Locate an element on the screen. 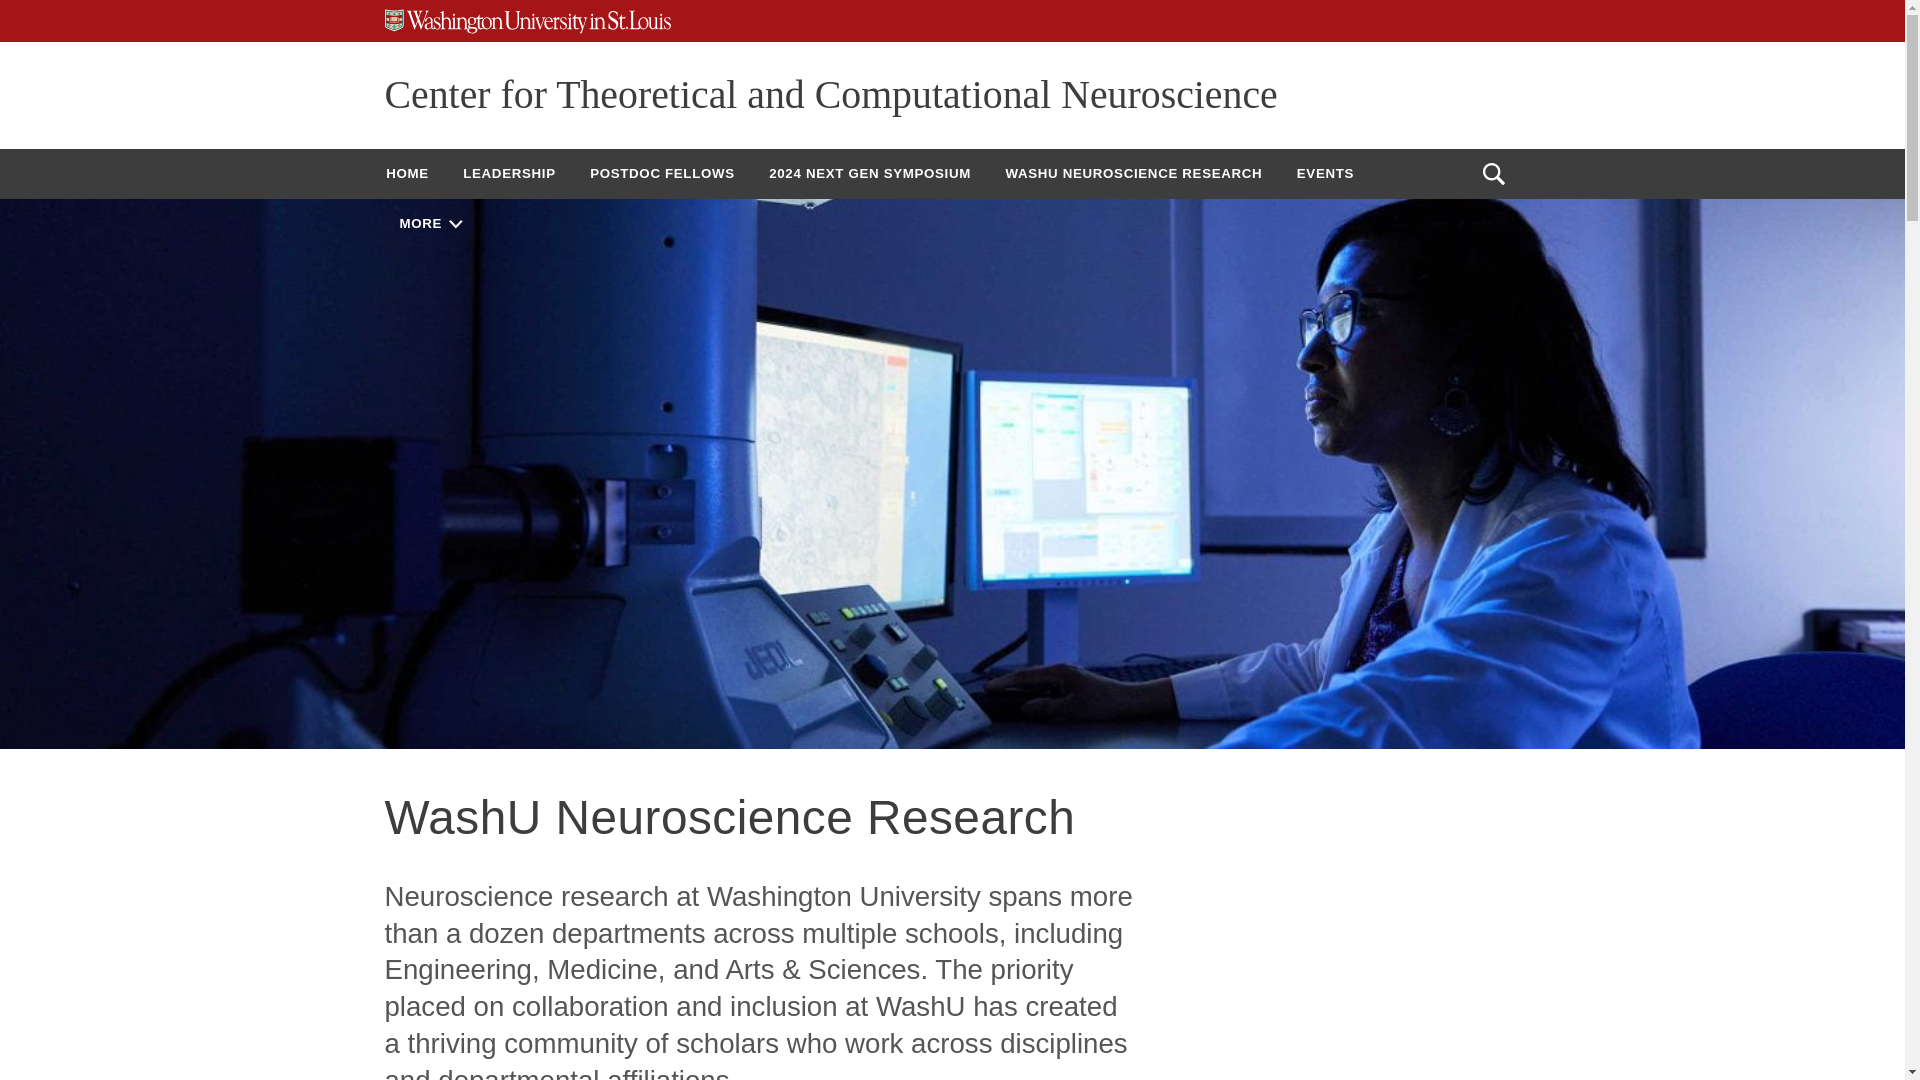  2024 NEXT GEN SYMPOSIUM is located at coordinates (870, 173).